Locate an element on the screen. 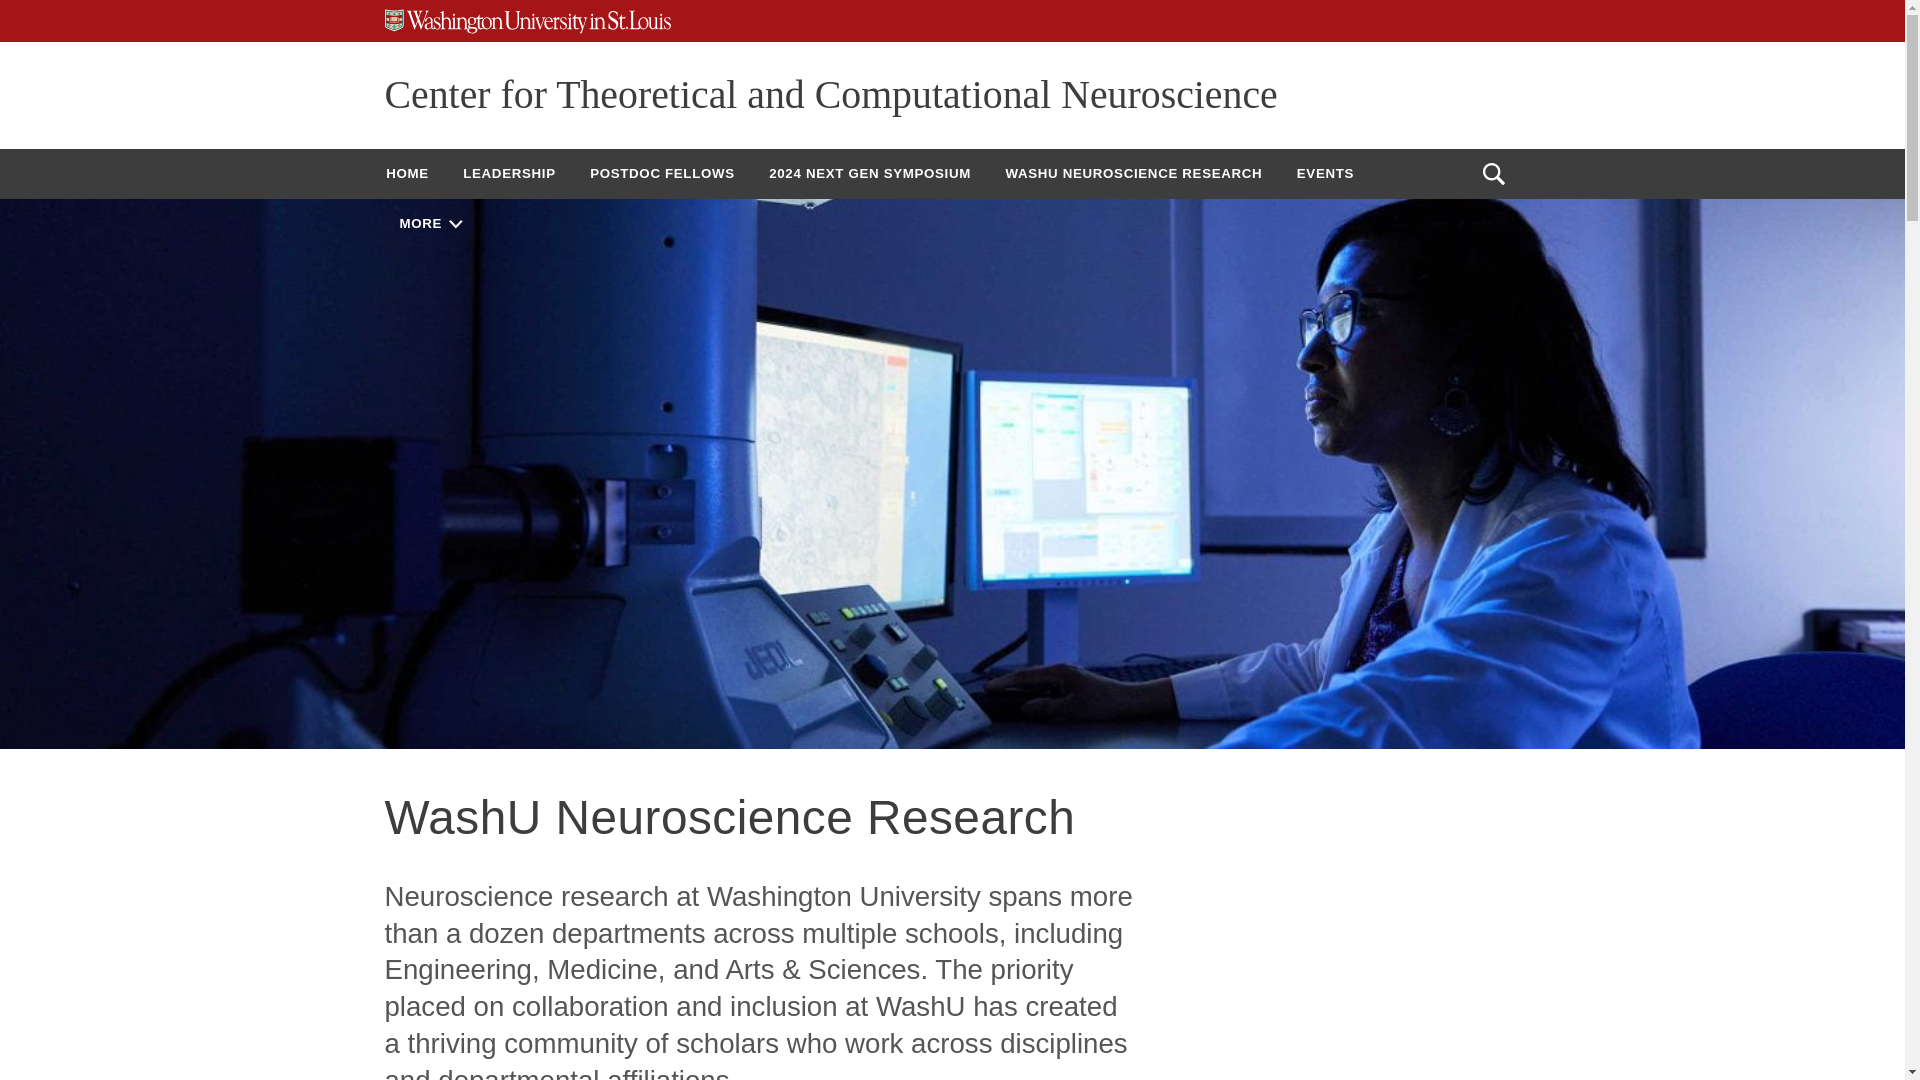  2024 NEXT GEN SYMPOSIUM is located at coordinates (870, 173).